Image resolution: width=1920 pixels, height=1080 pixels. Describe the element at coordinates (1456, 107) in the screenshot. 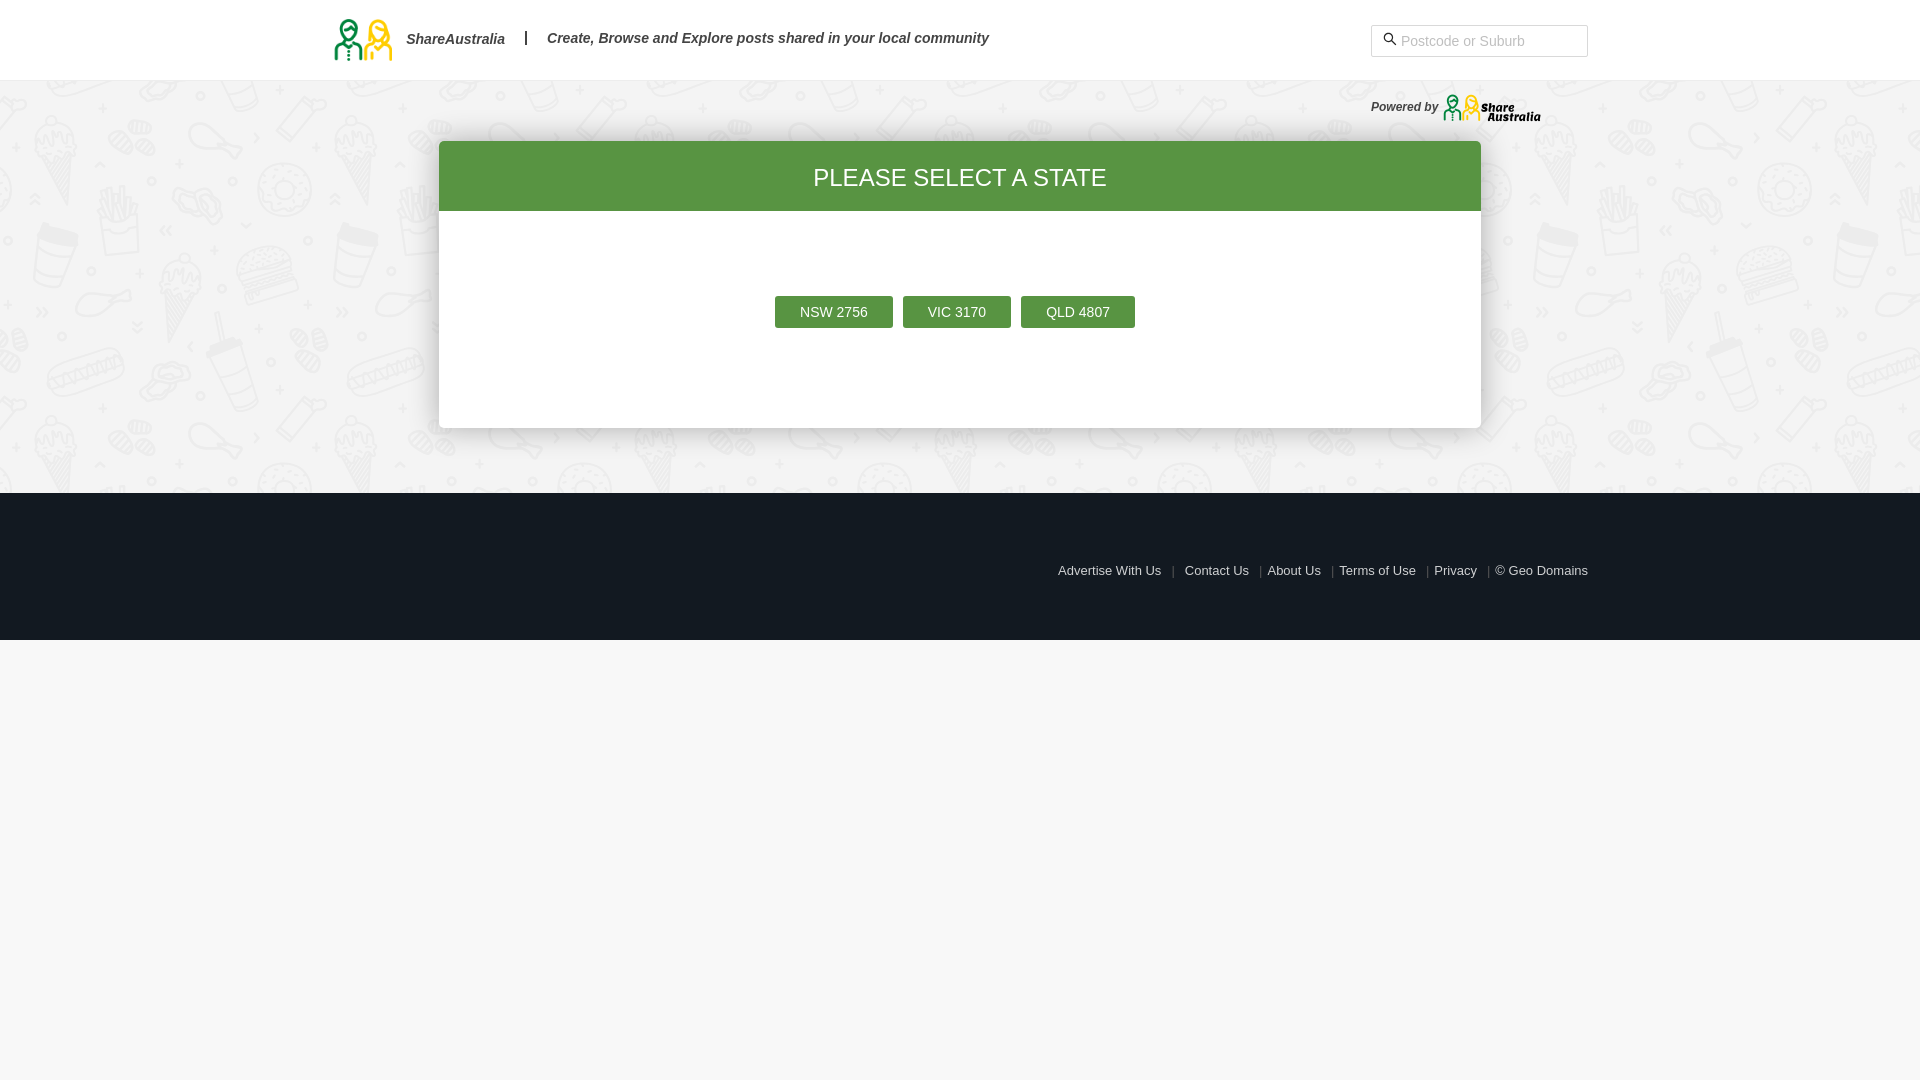

I see `Powered by` at that location.